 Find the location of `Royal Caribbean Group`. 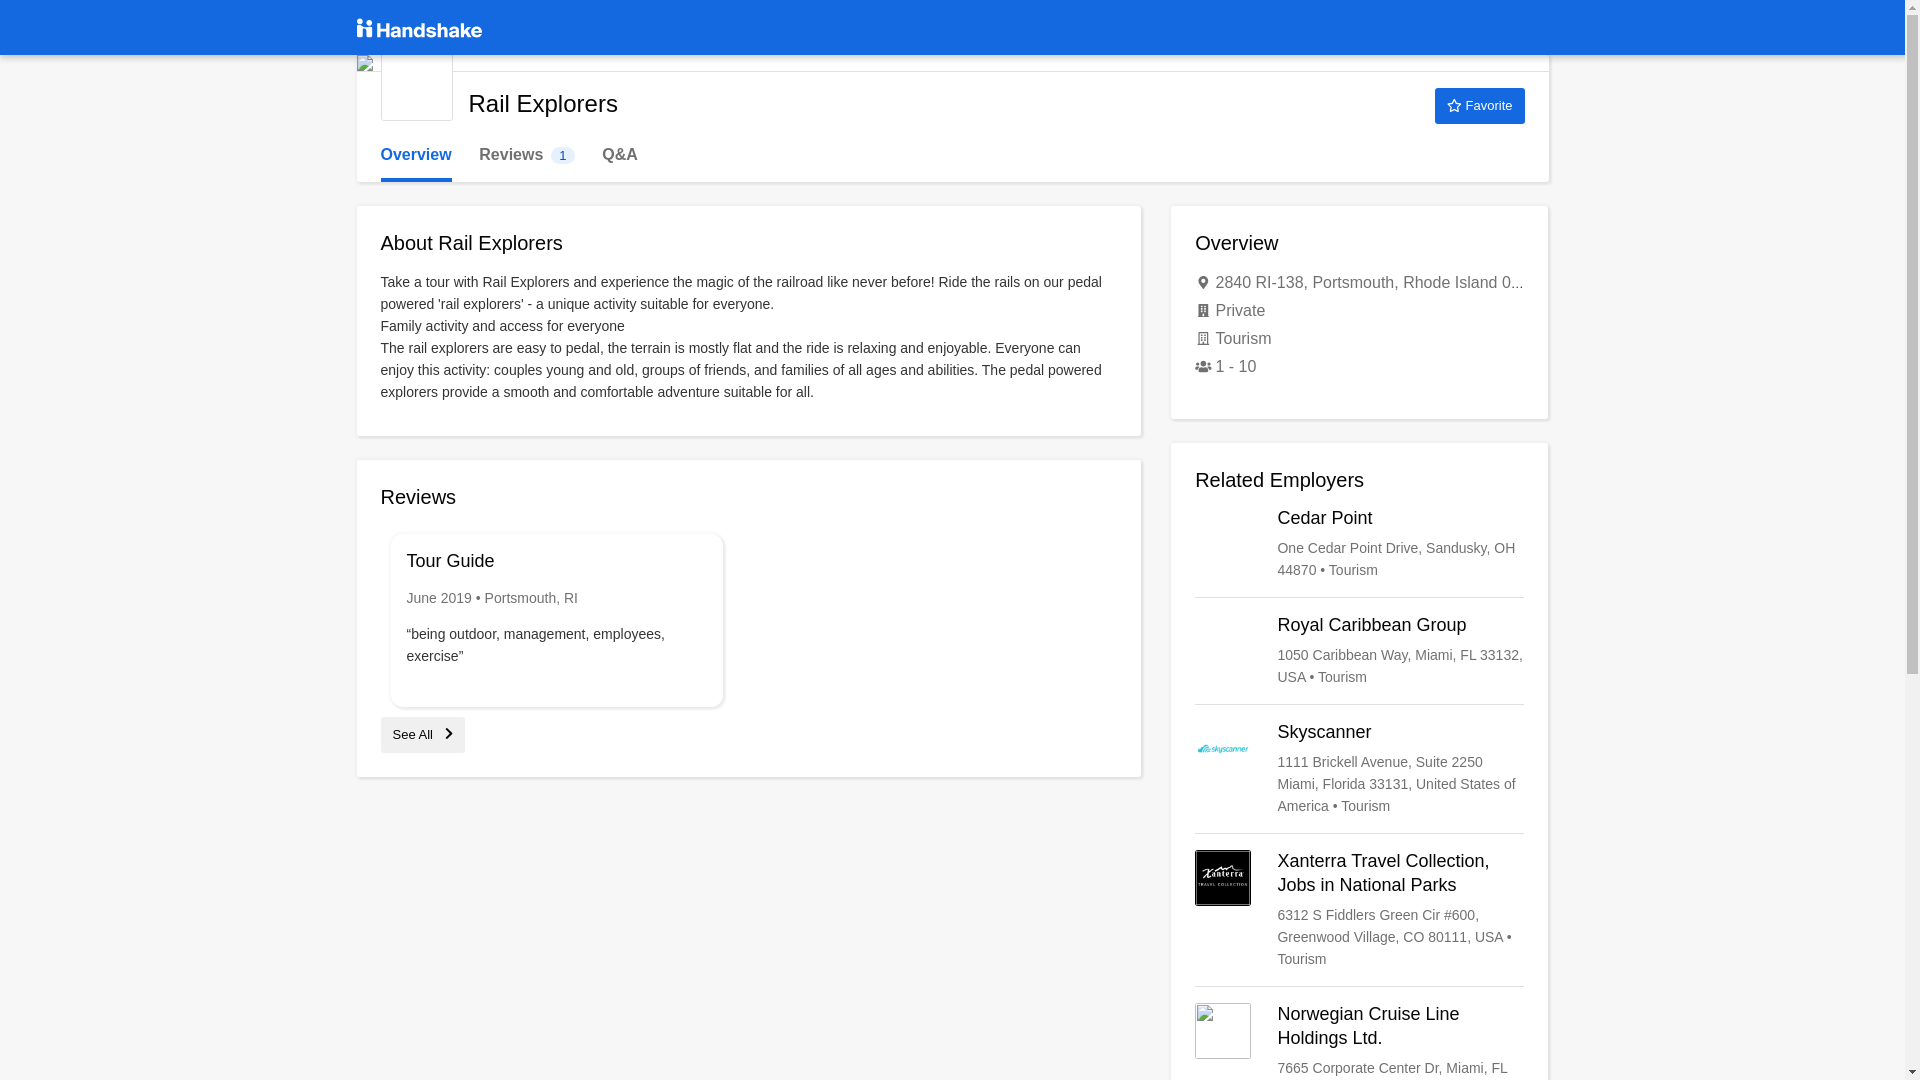

Royal Caribbean Group is located at coordinates (1359, 650).